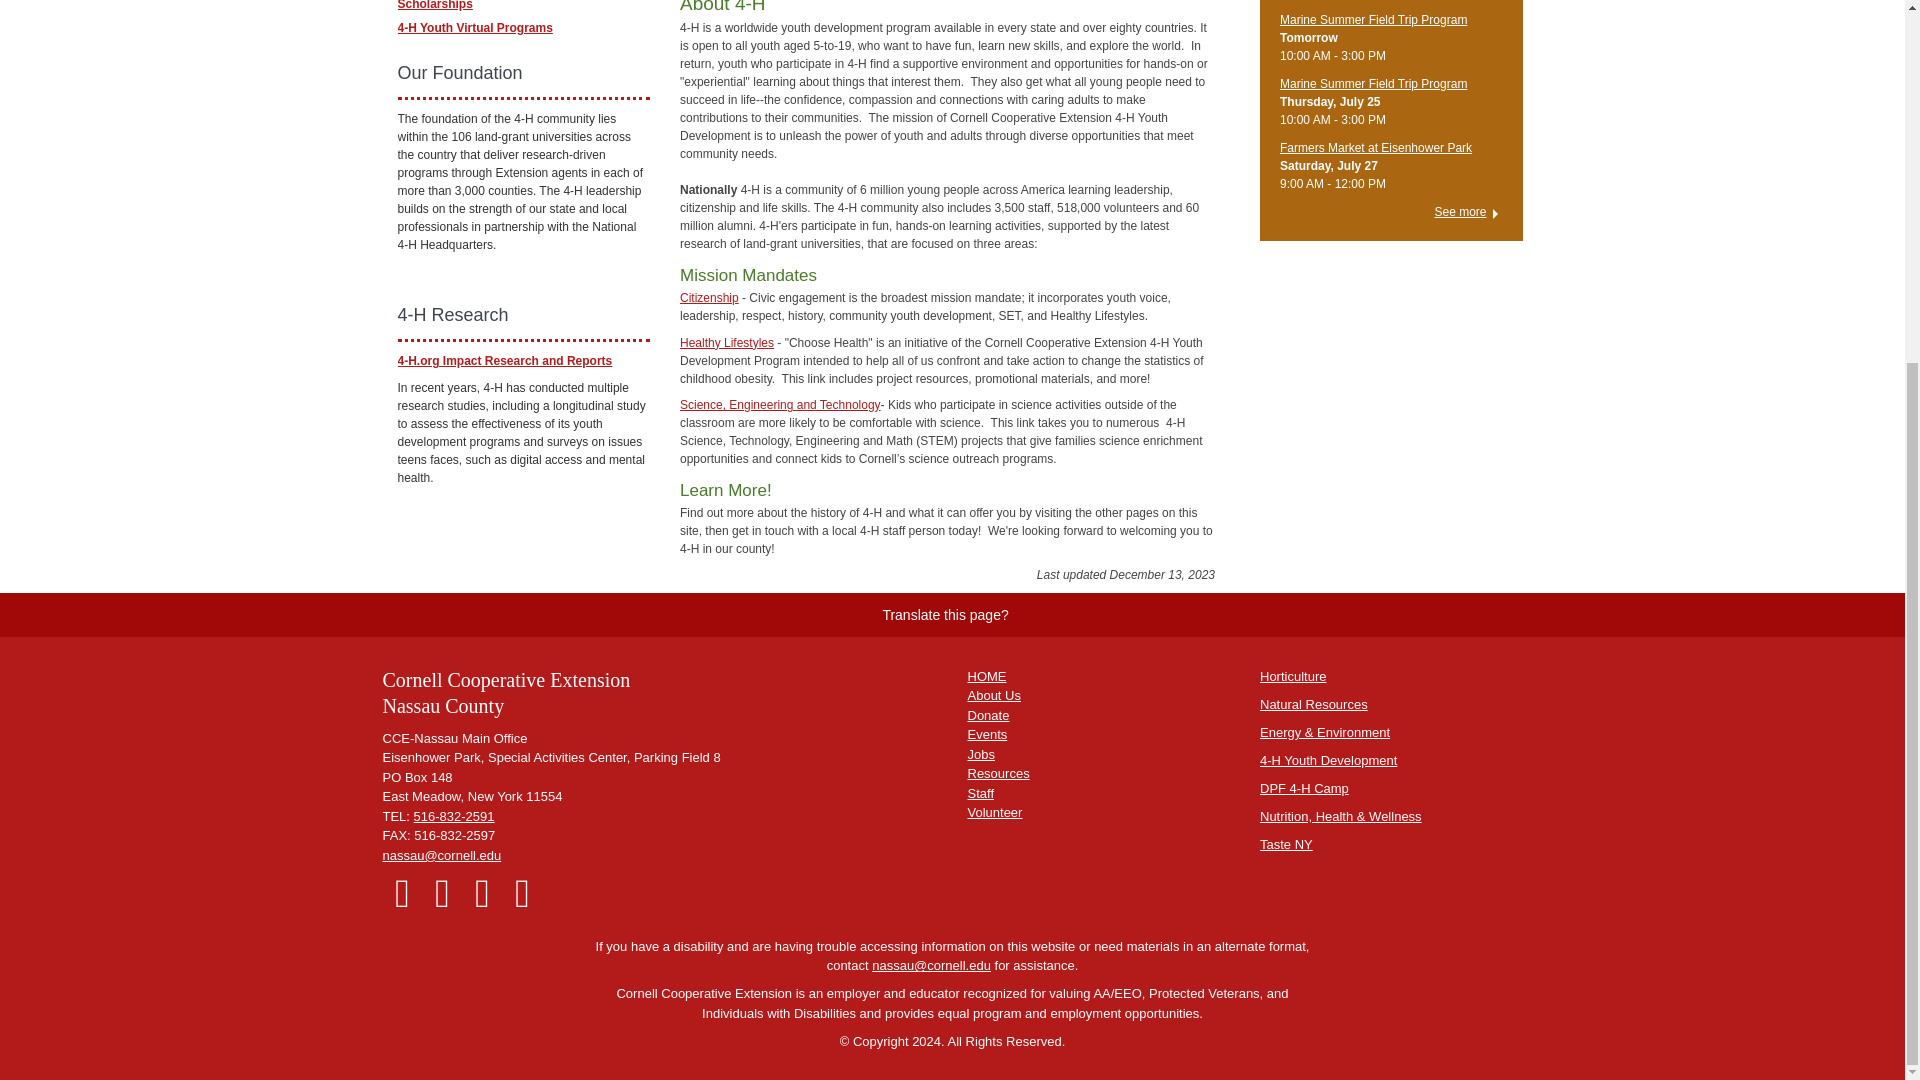  What do you see at coordinates (726, 342) in the screenshot?
I see `Healthy Lifestyles` at bounding box center [726, 342].